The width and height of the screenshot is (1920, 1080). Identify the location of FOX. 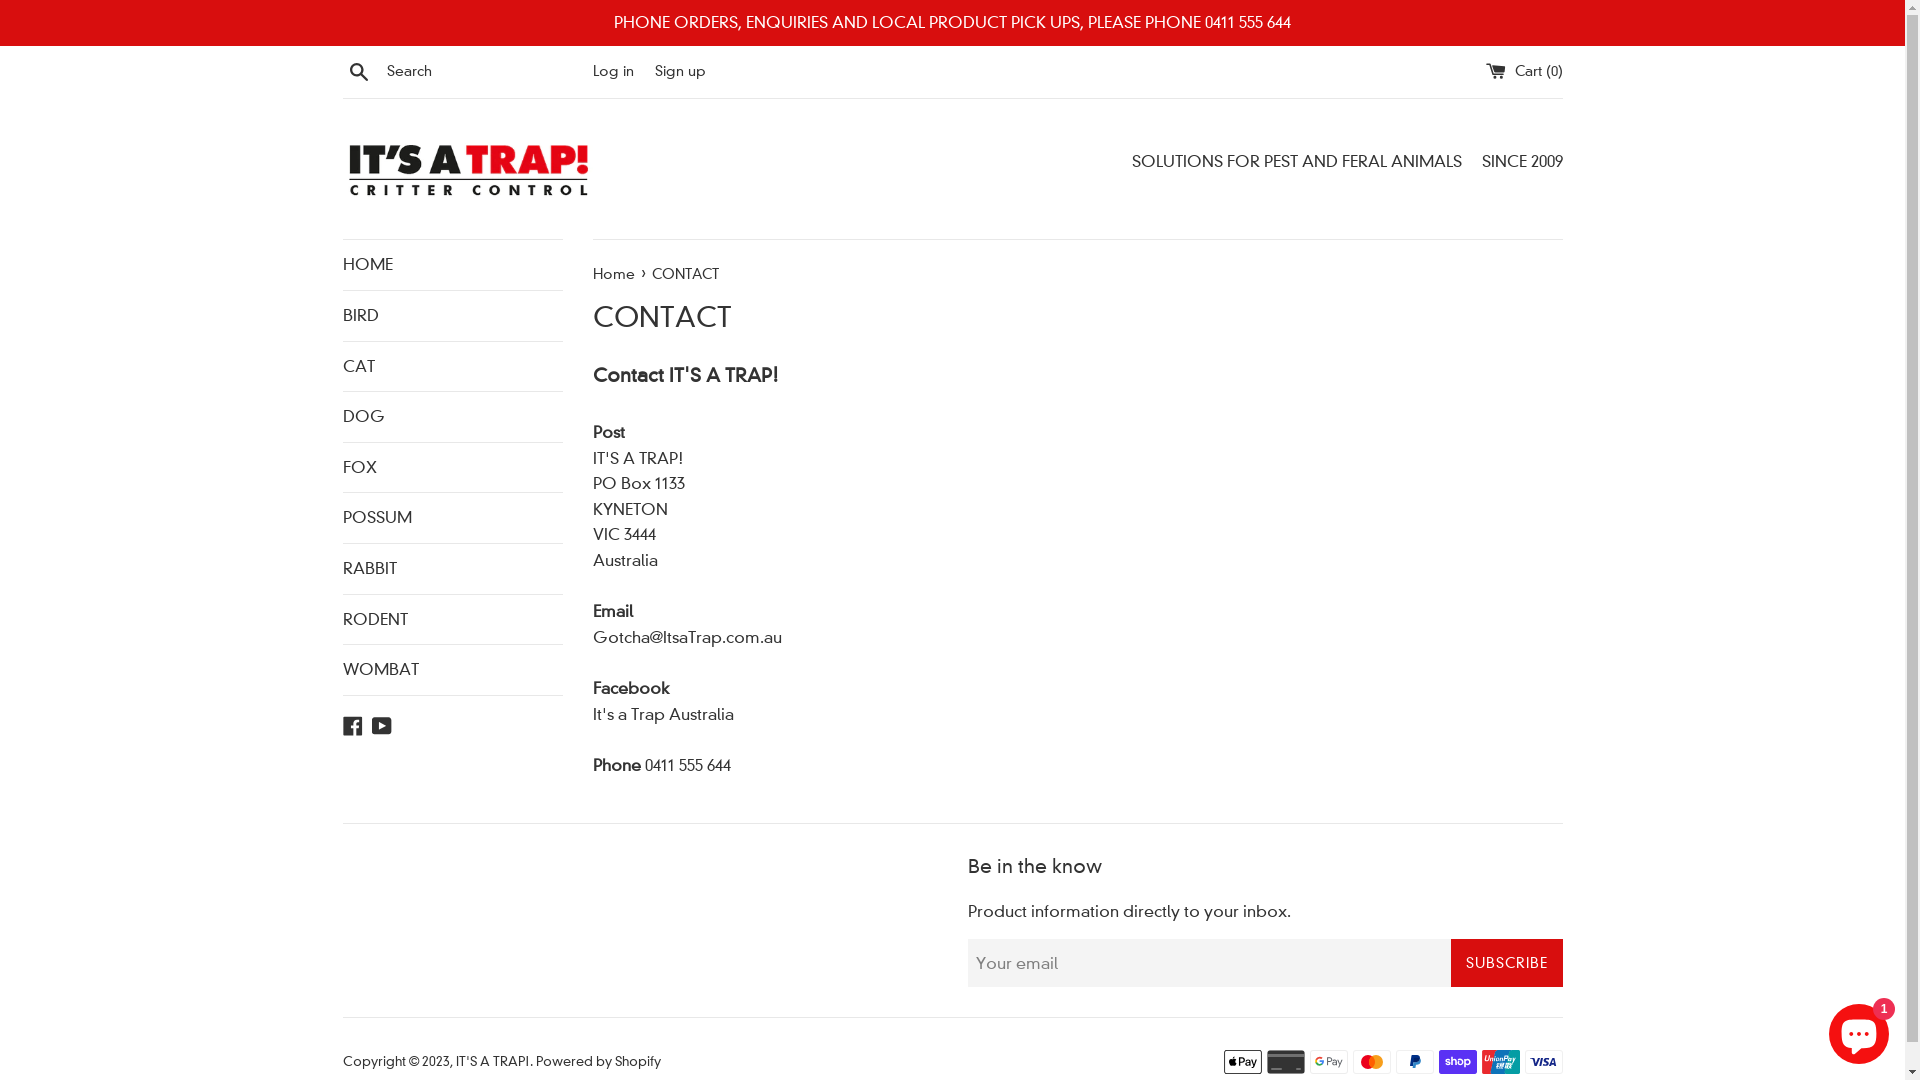
(452, 468).